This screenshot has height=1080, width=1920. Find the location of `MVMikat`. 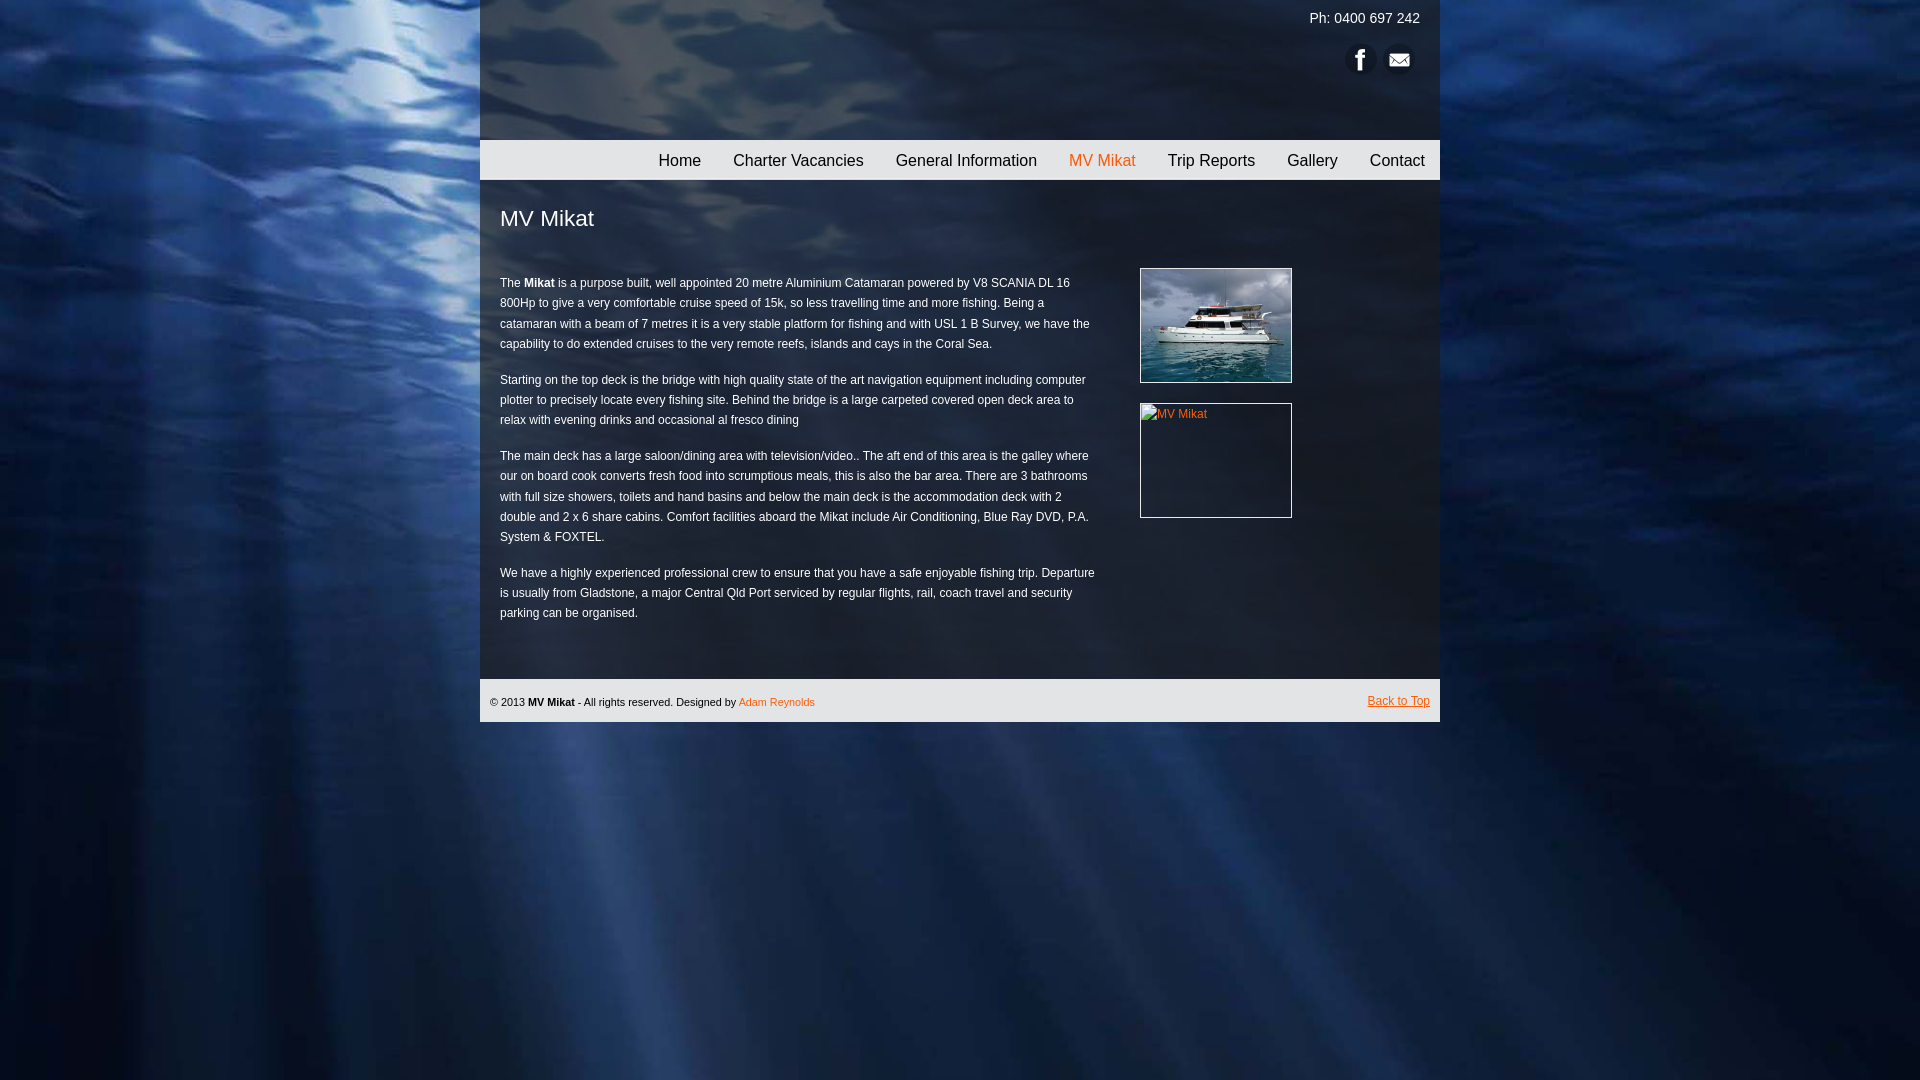

MVMikat is located at coordinates (1216, 460).